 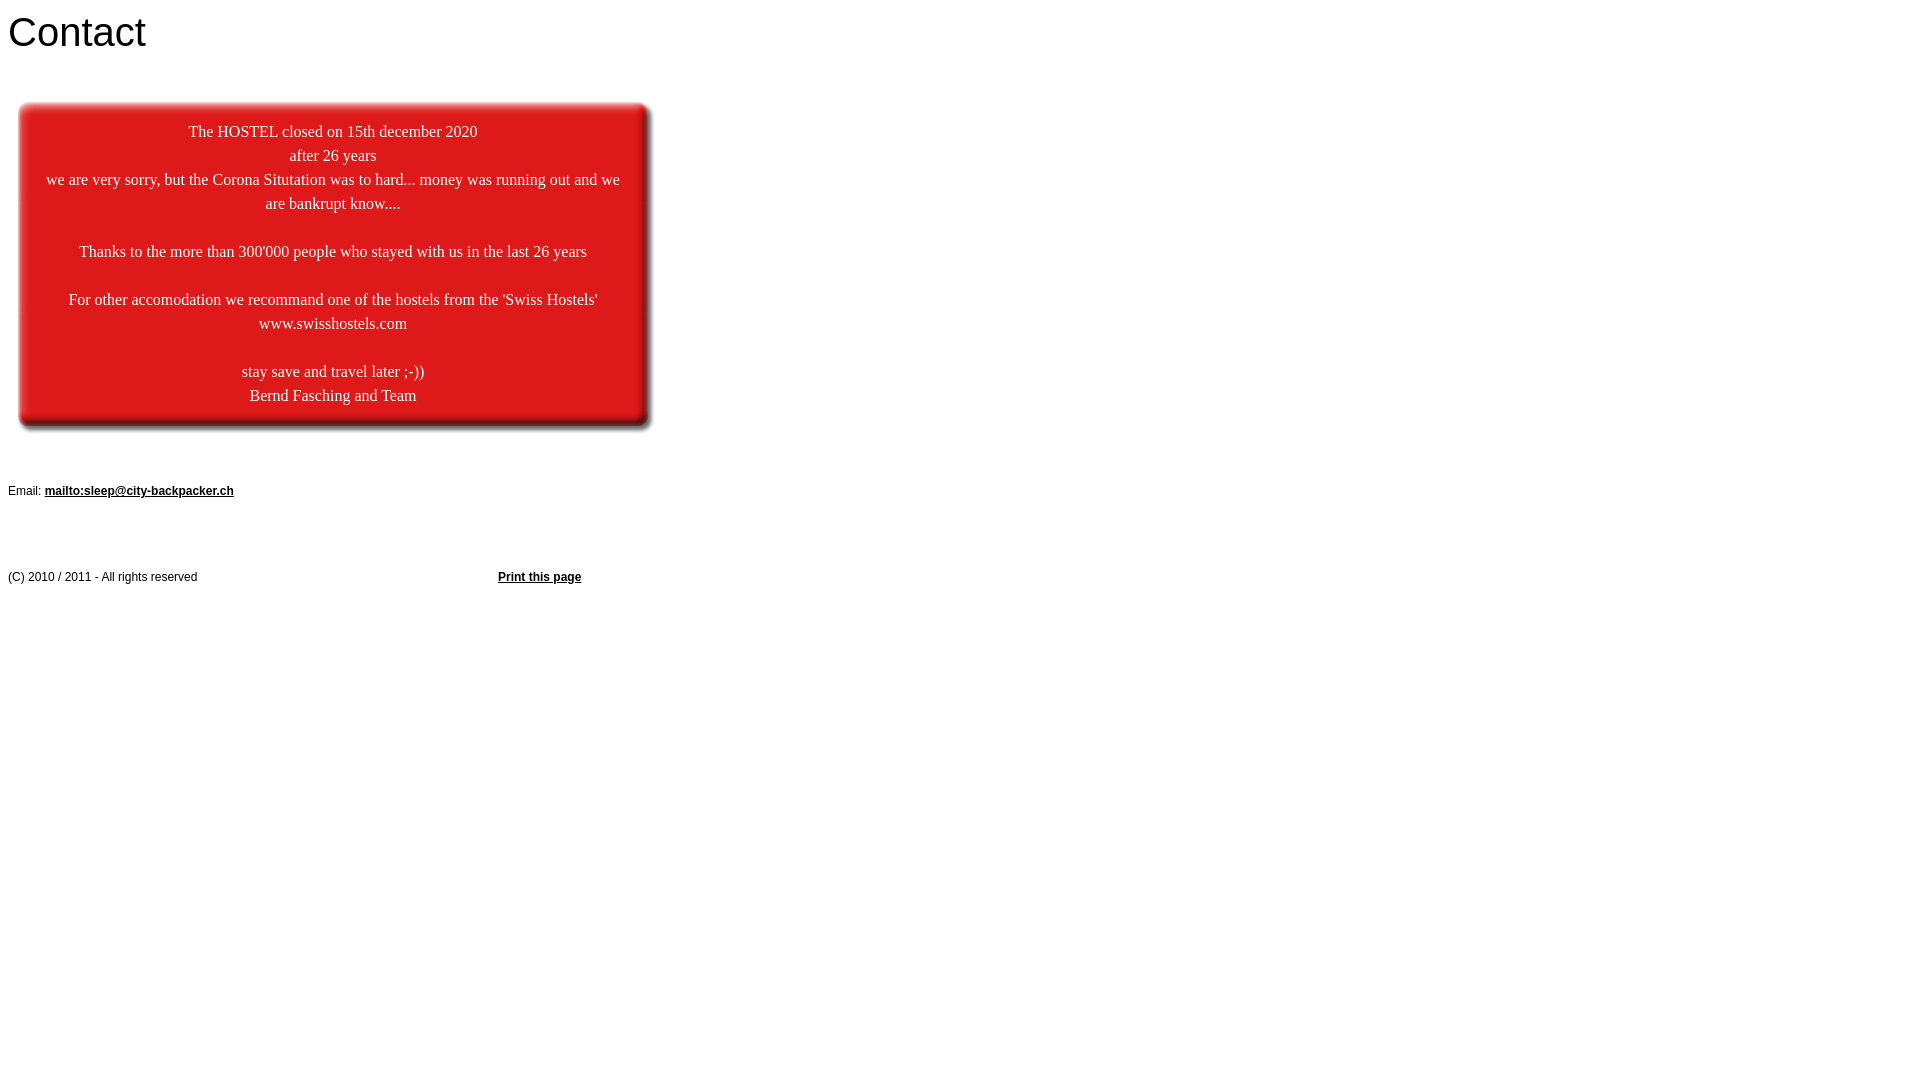 What do you see at coordinates (540, 577) in the screenshot?
I see `Print this page` at bounding box center [540, 577].